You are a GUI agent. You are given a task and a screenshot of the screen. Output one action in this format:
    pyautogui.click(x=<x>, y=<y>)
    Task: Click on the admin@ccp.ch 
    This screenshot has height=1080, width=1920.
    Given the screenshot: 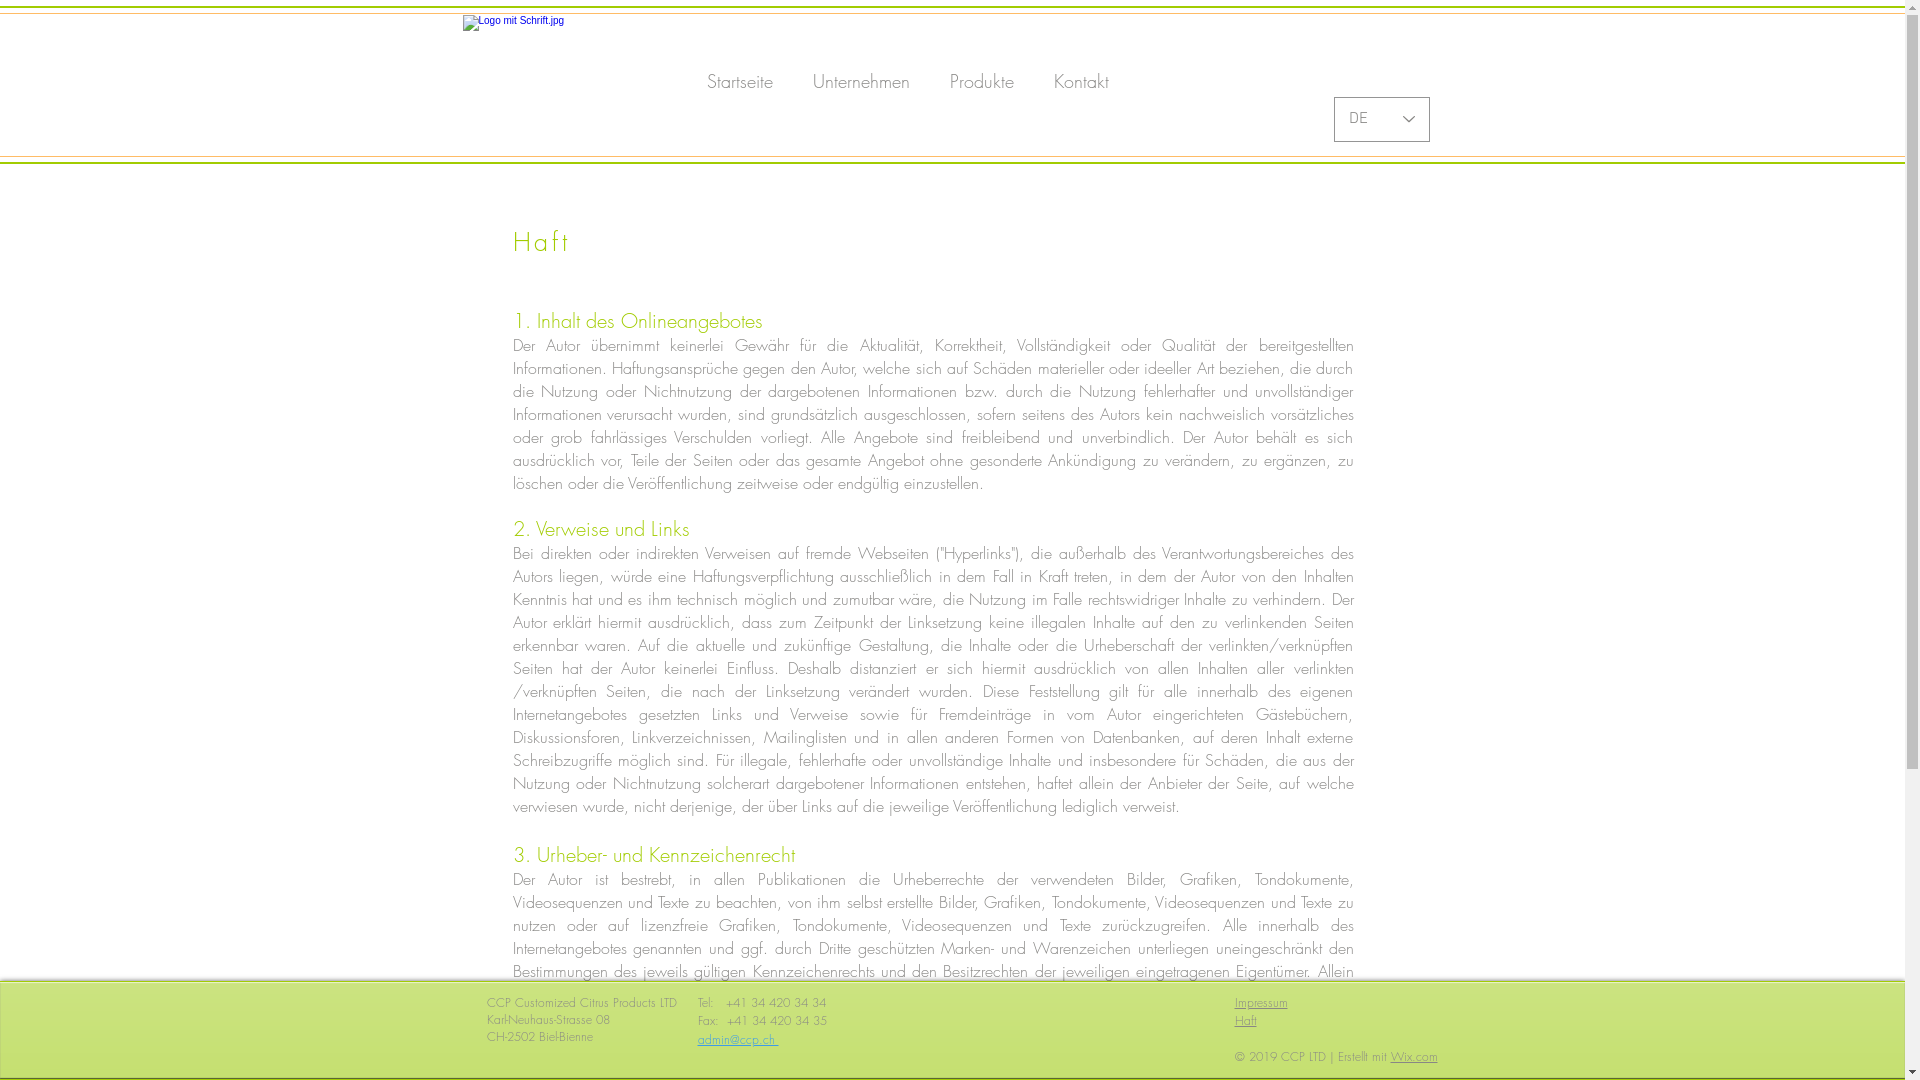 What is the action you would take?
    pyautogui.click(x=738, y=1041)
    